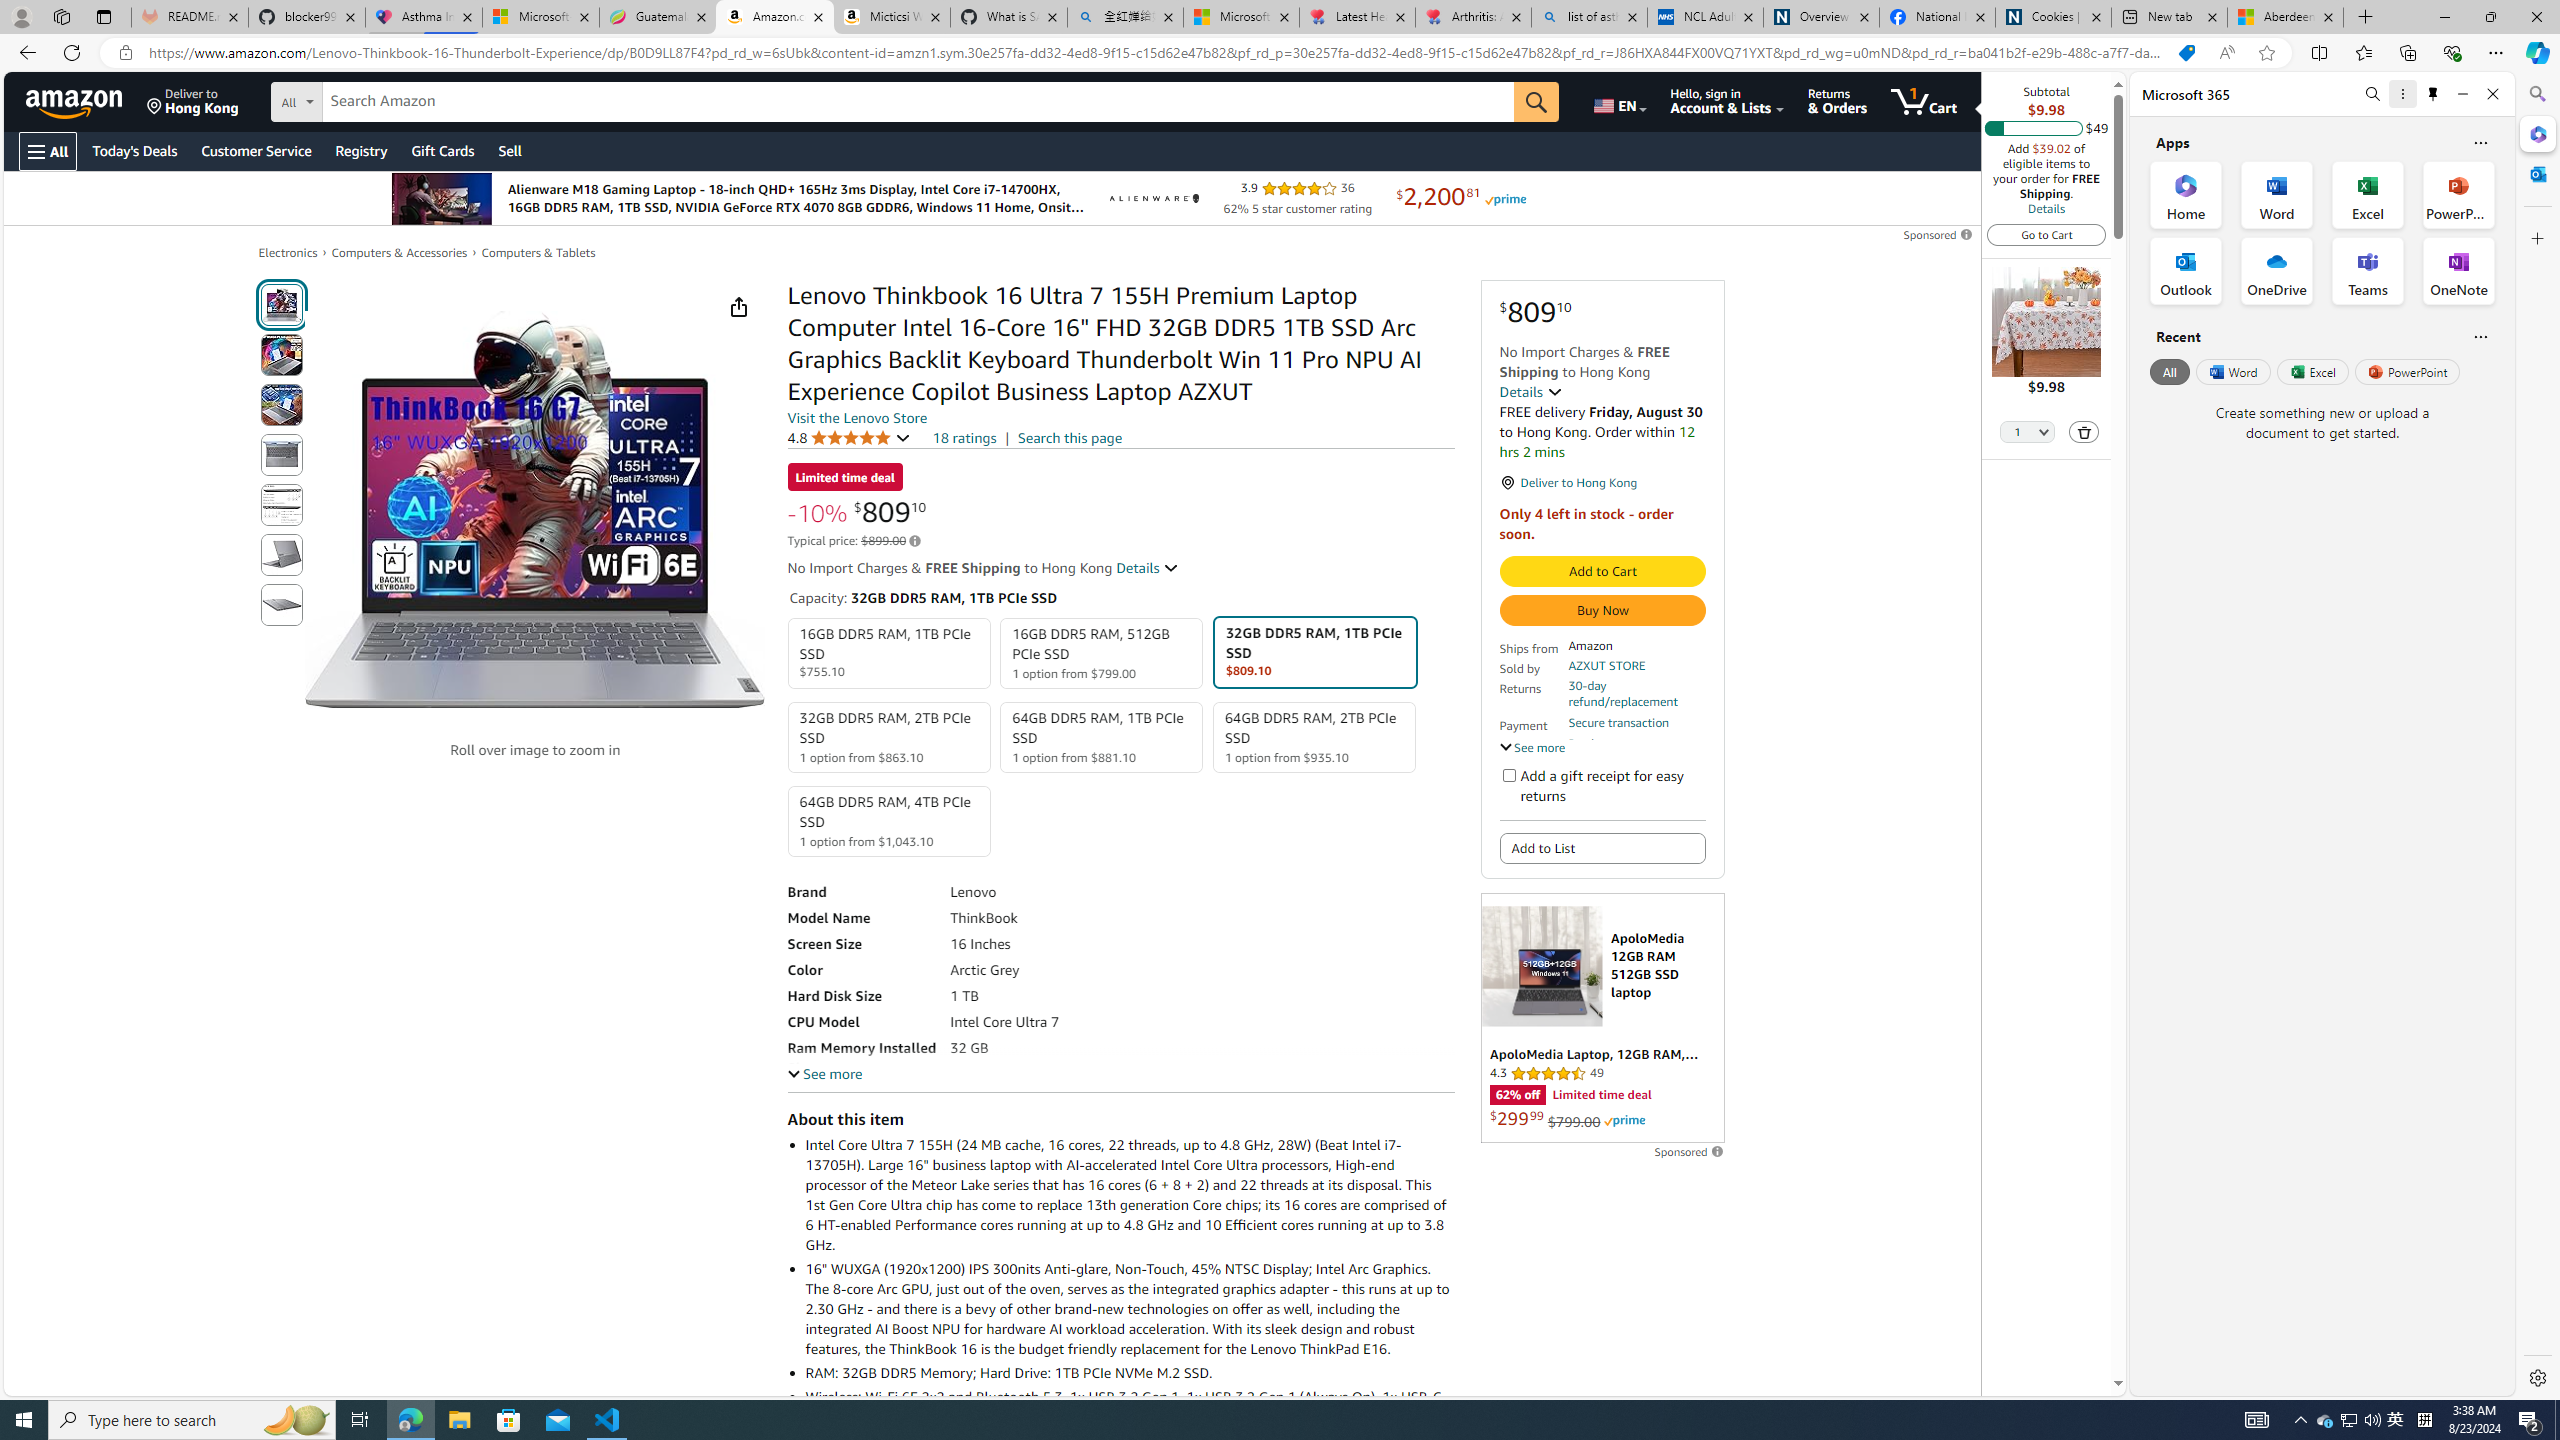 This screenshot has height=1440, width=2560. I want to click on Teams Office App, so click(2368, 271).